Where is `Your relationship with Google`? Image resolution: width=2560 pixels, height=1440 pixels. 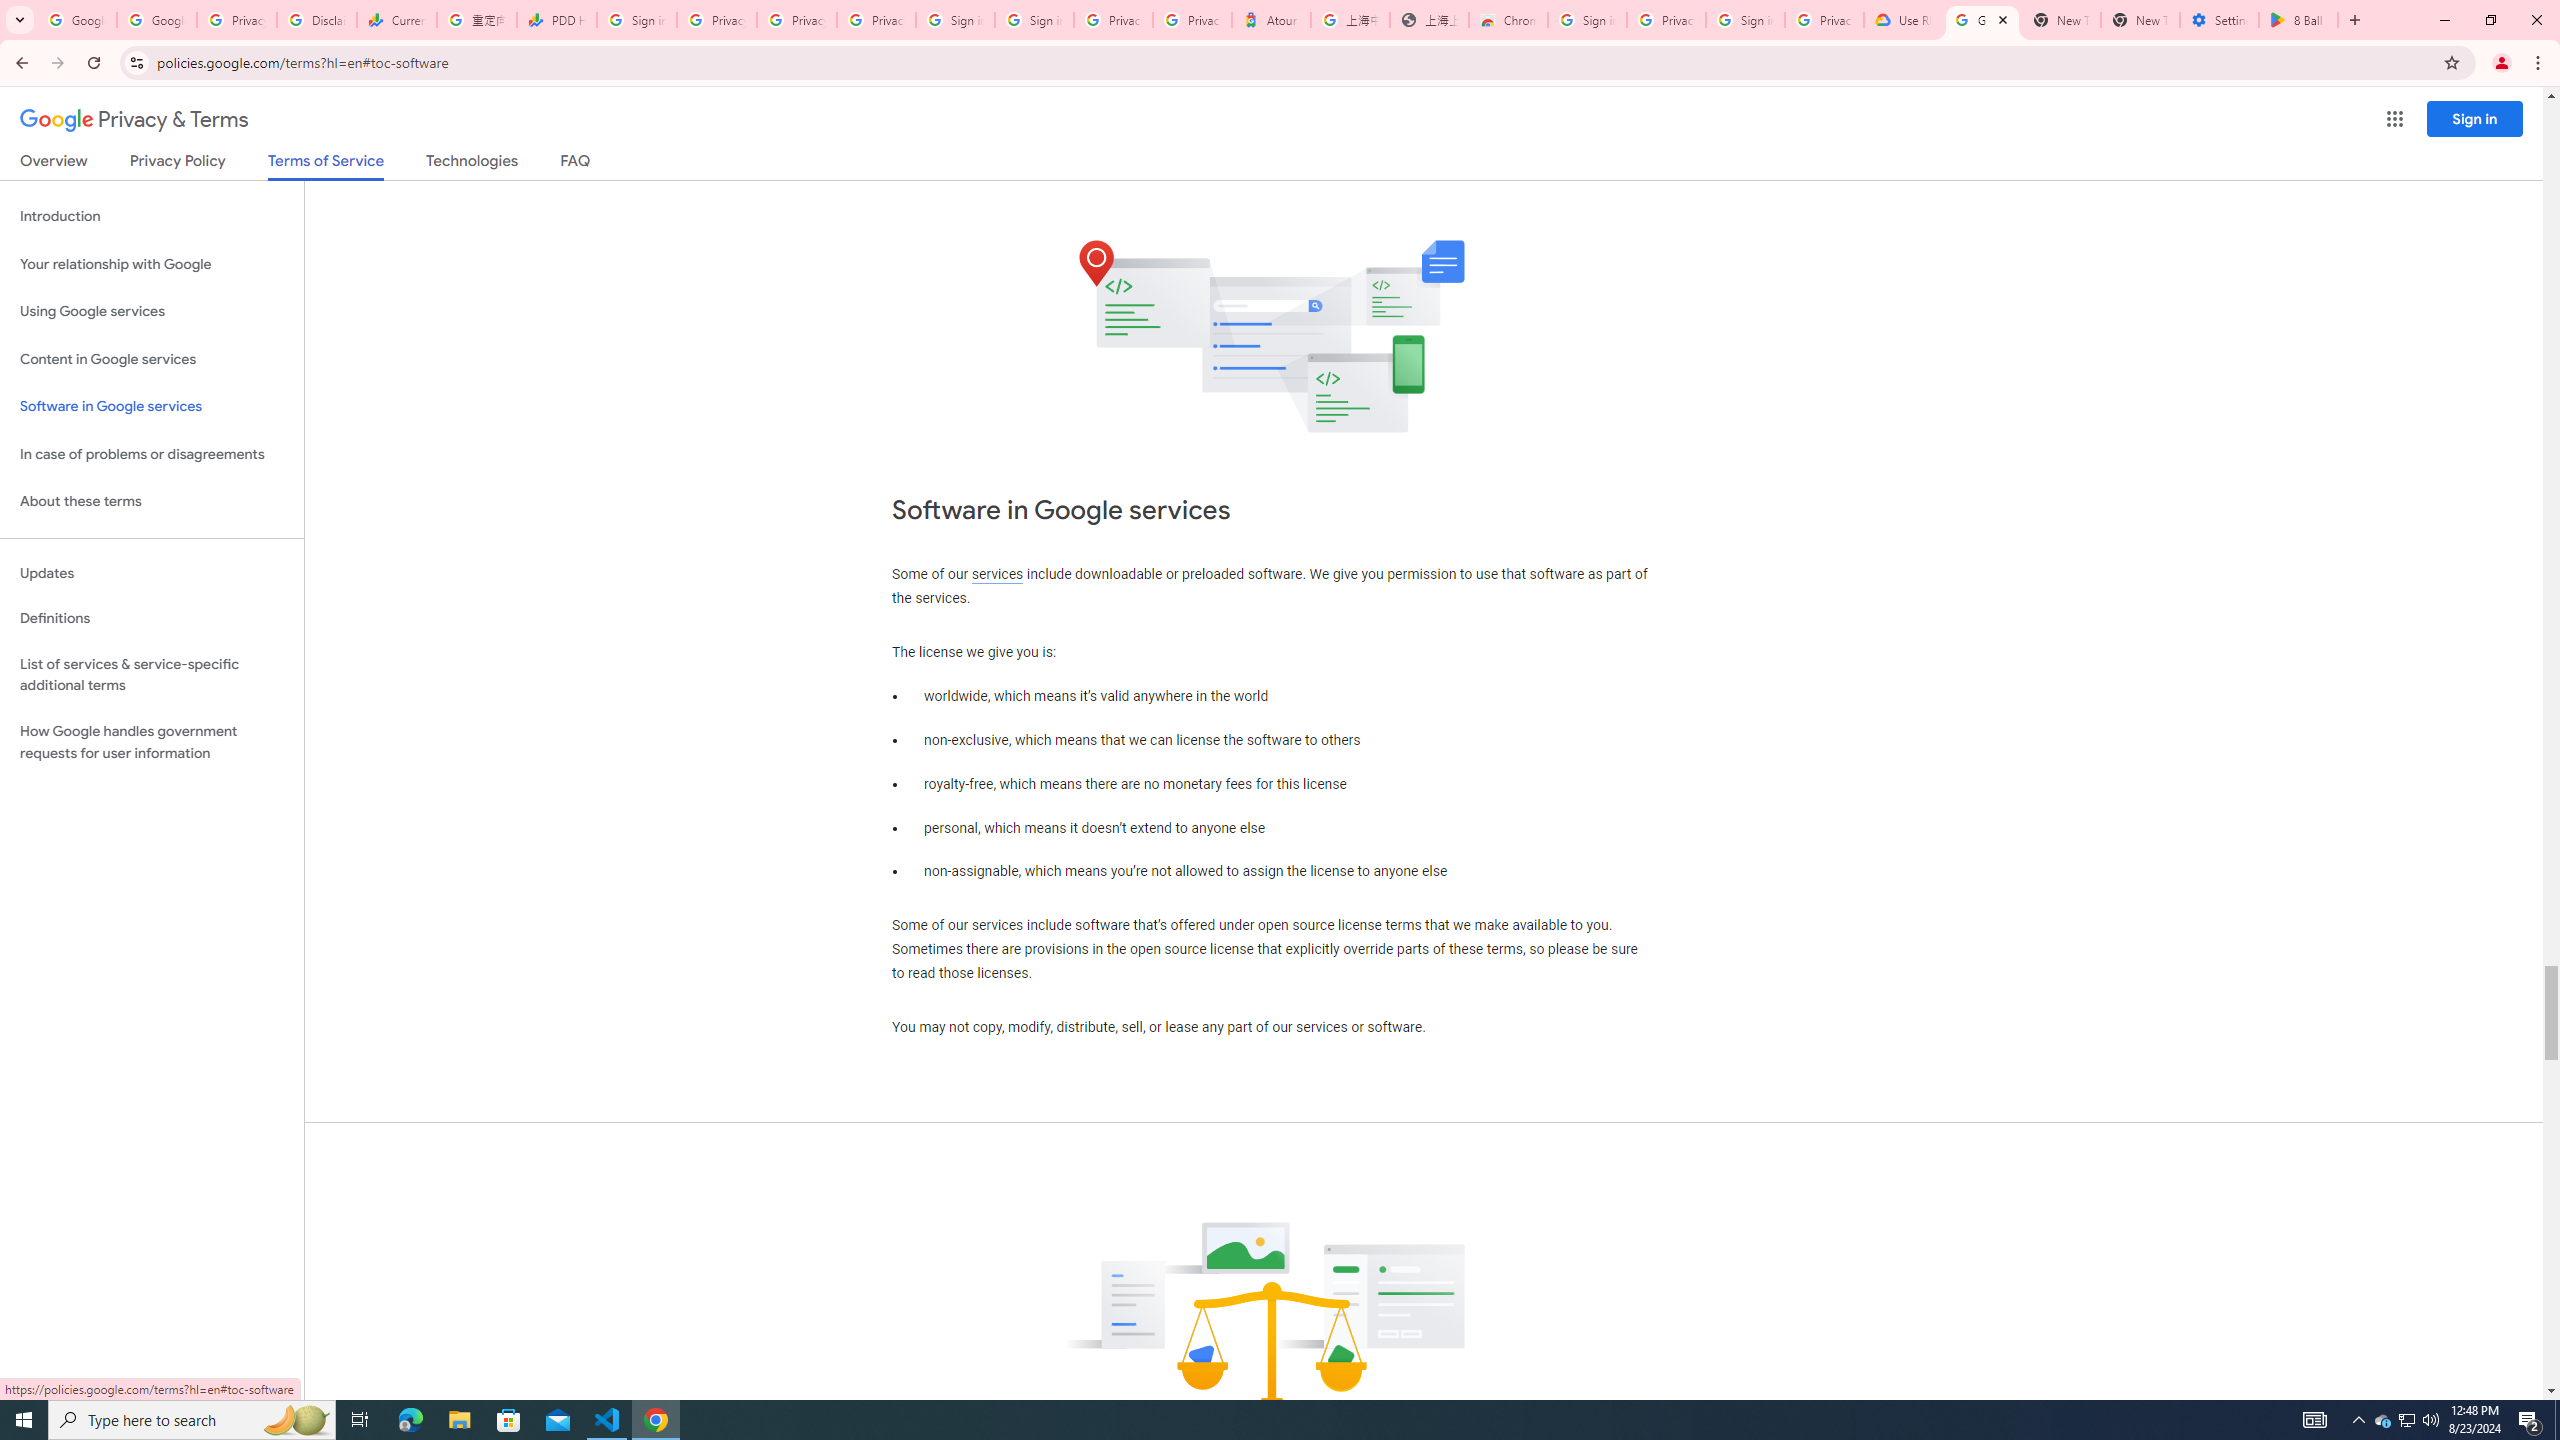
Your relationship with Google is located at coordinates (152, 264).